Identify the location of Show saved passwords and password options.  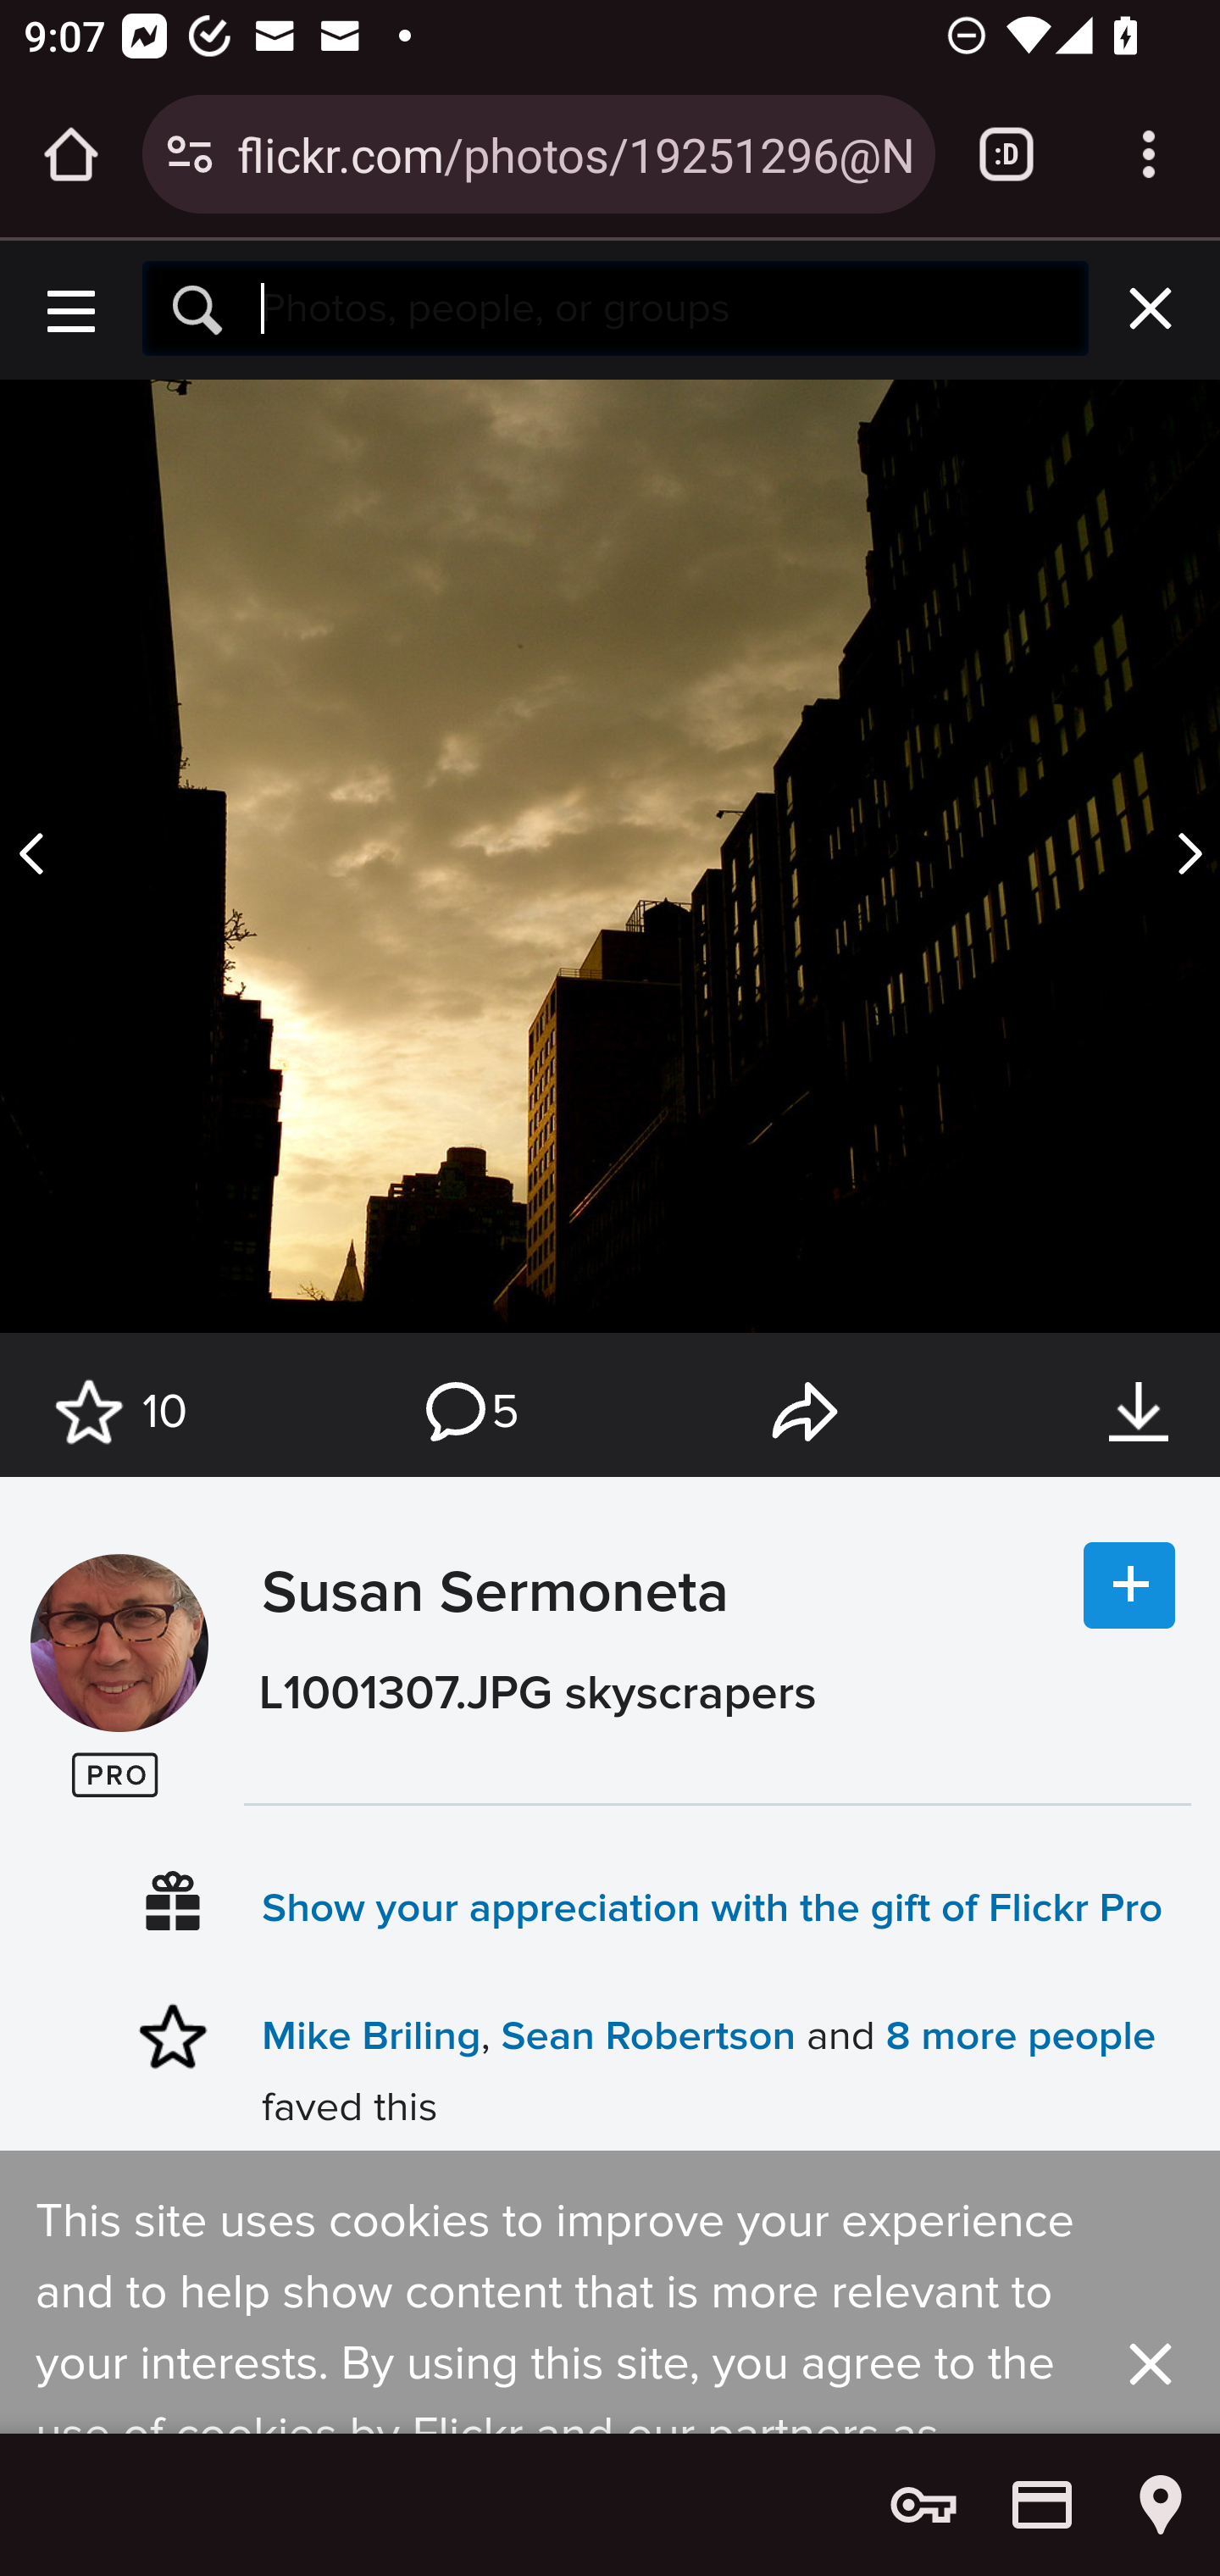
(923, 2505).